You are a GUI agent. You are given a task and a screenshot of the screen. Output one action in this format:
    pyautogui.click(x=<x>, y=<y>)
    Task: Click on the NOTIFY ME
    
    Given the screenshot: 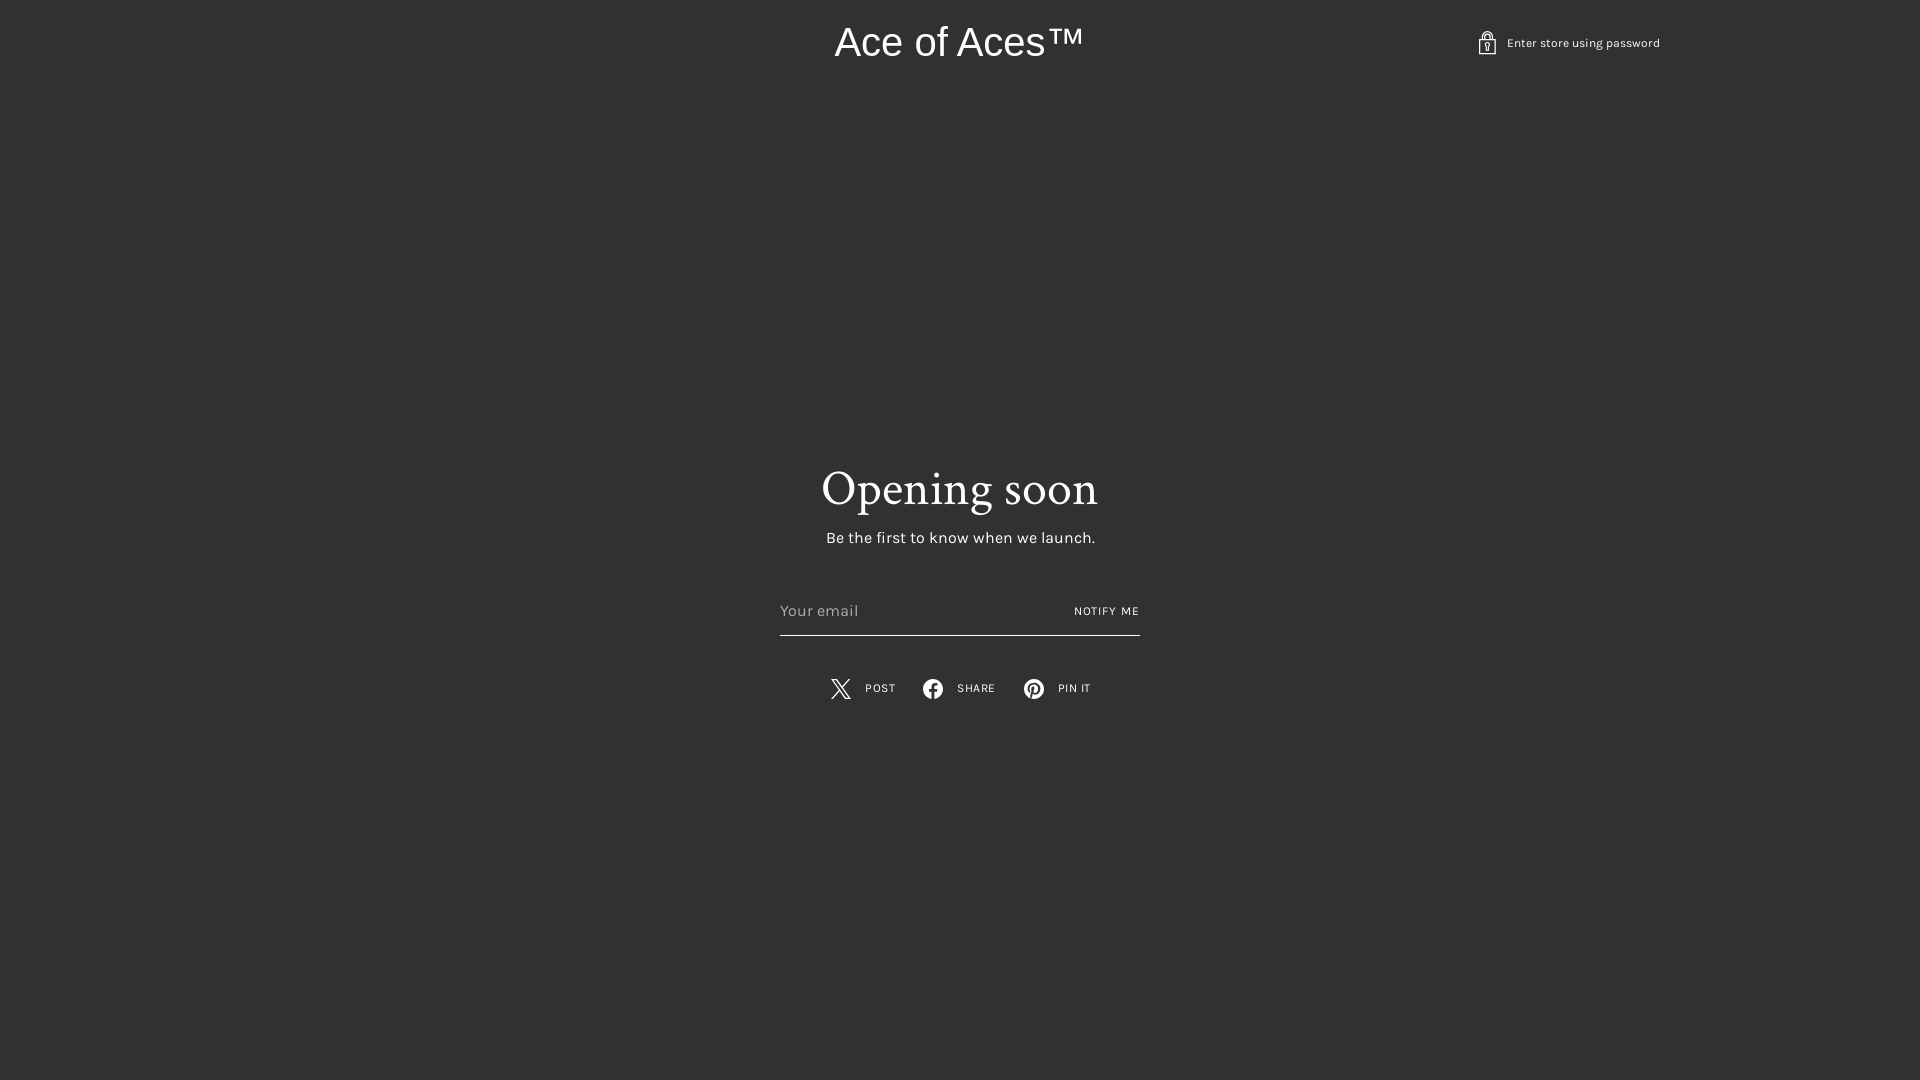 What is the action you would take?
    pyautogui.click(x=1107, y=611)
    